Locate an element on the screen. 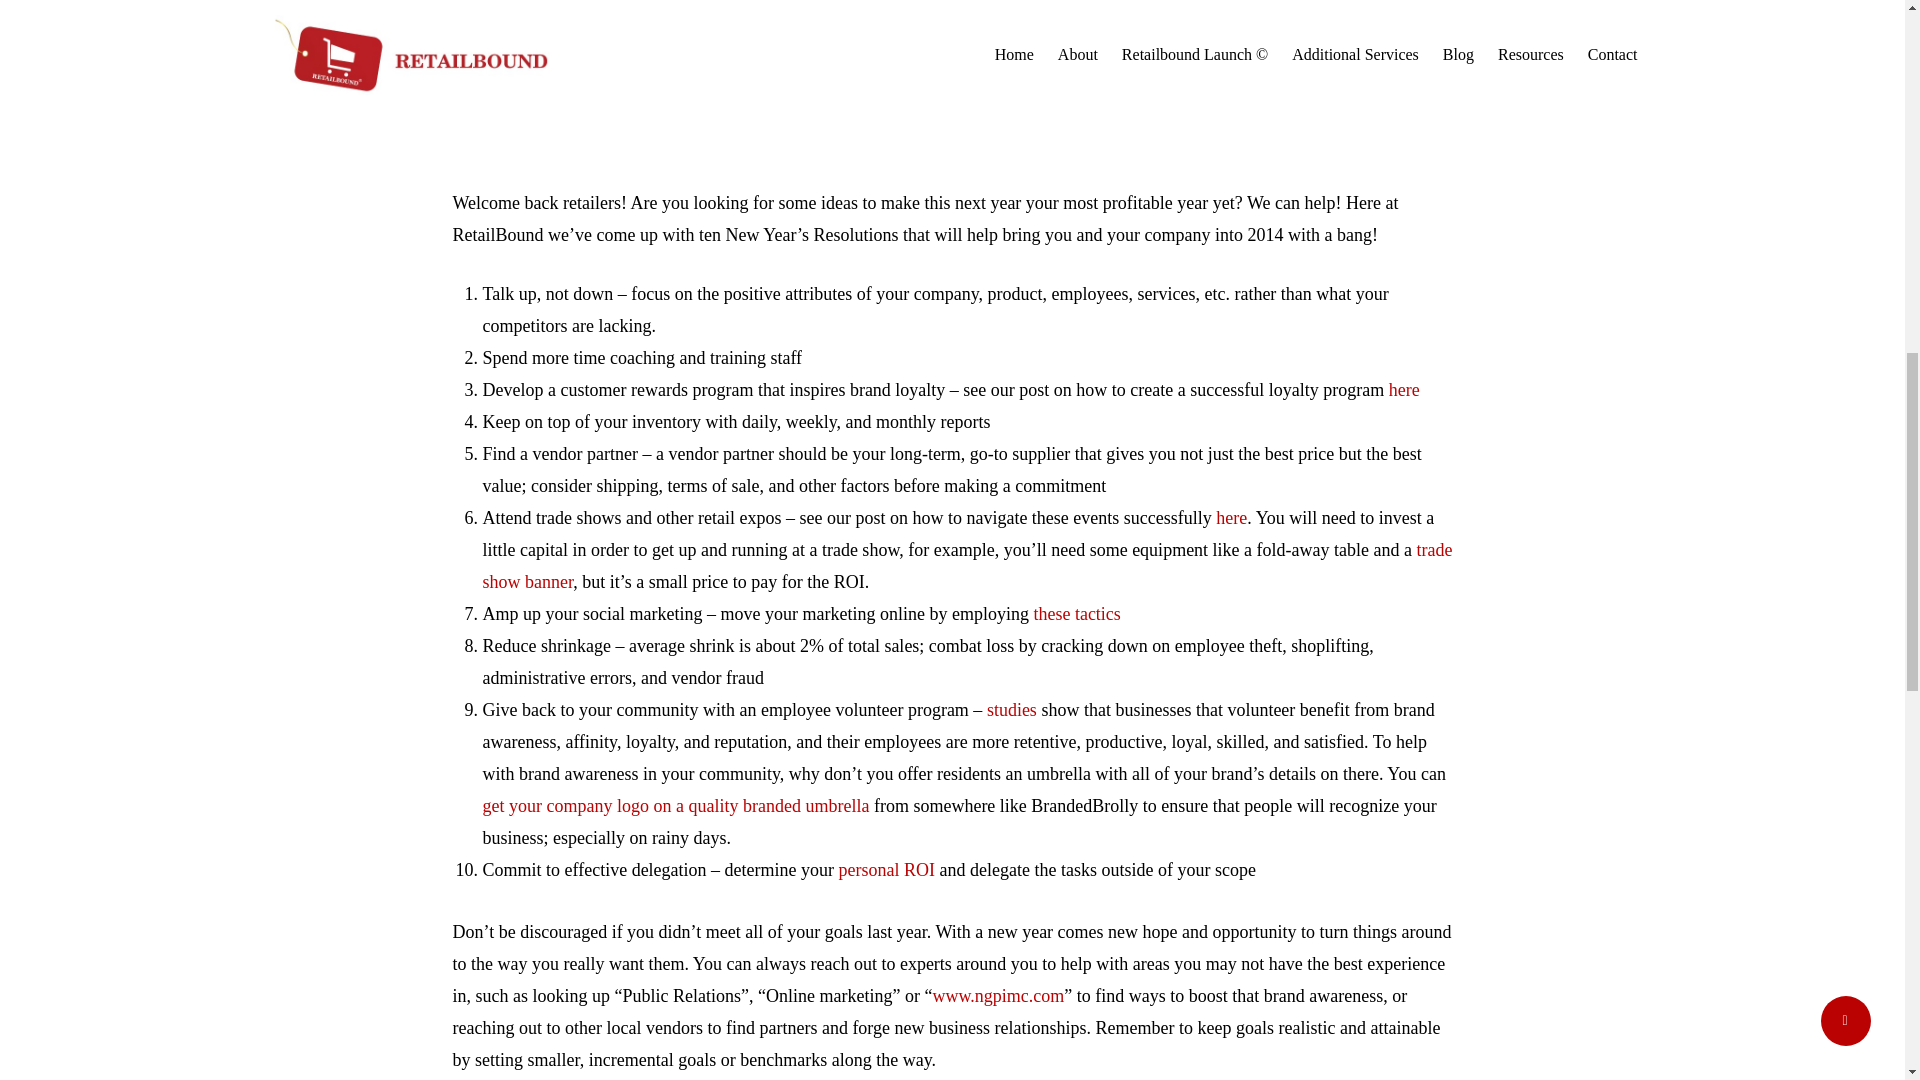  www.ngpimc.com is located at coordinates (997, 996).